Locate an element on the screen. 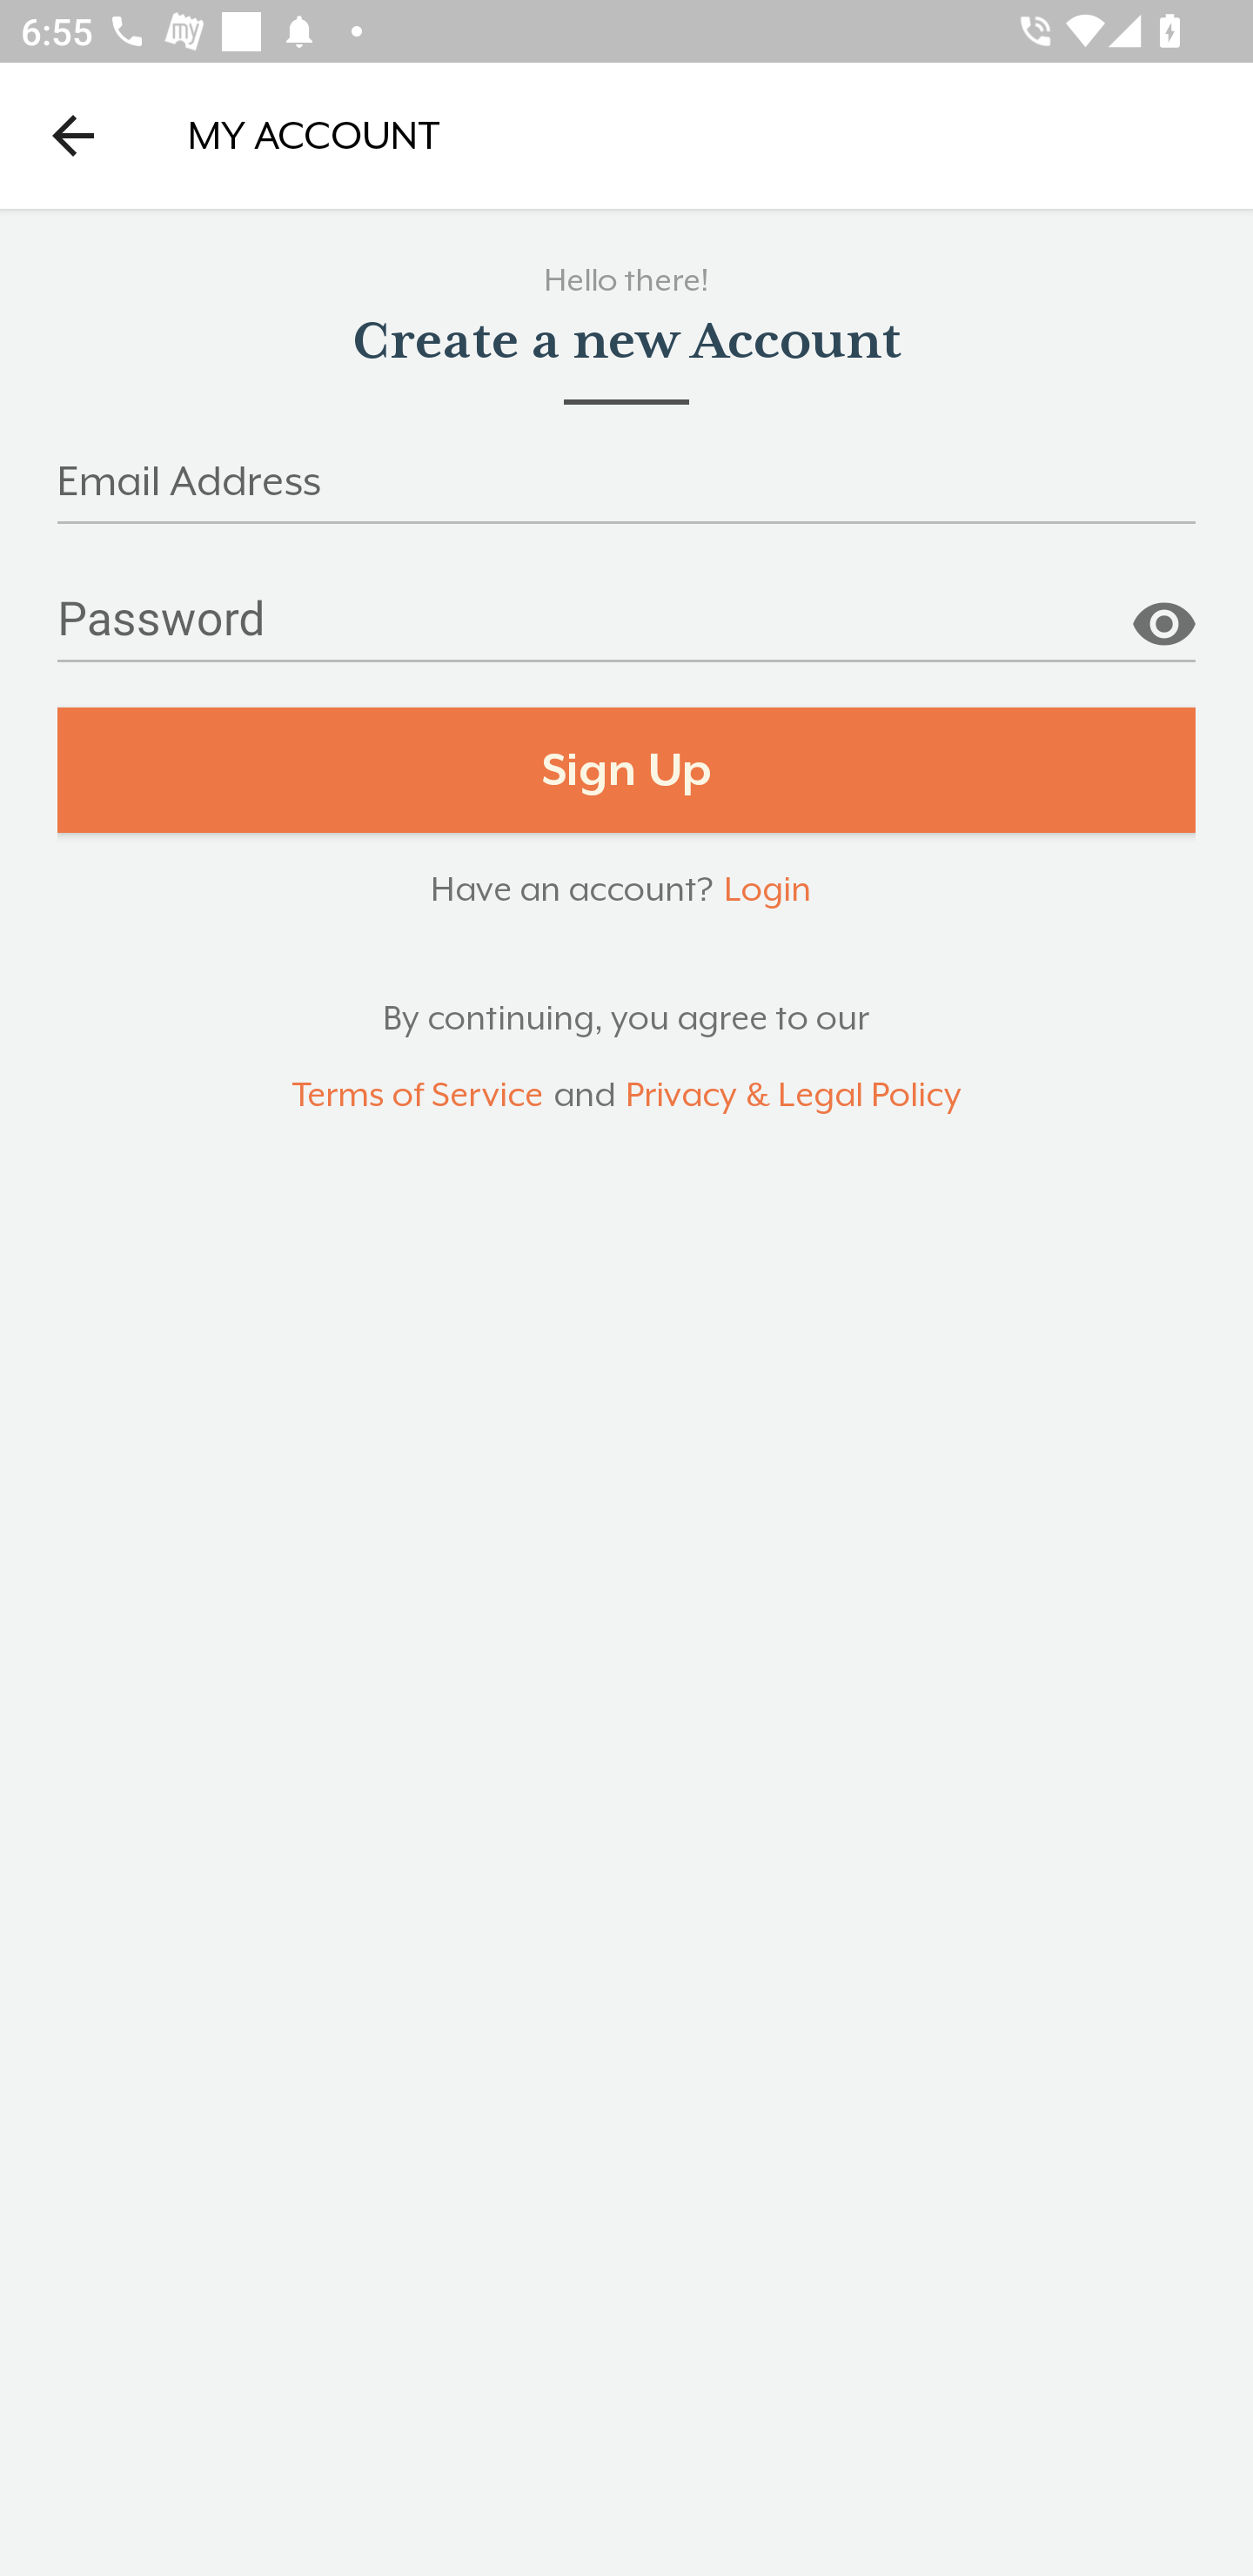 This screenshot has height=2576, width=1253. Sign Up is located at coordinates (626, 770).